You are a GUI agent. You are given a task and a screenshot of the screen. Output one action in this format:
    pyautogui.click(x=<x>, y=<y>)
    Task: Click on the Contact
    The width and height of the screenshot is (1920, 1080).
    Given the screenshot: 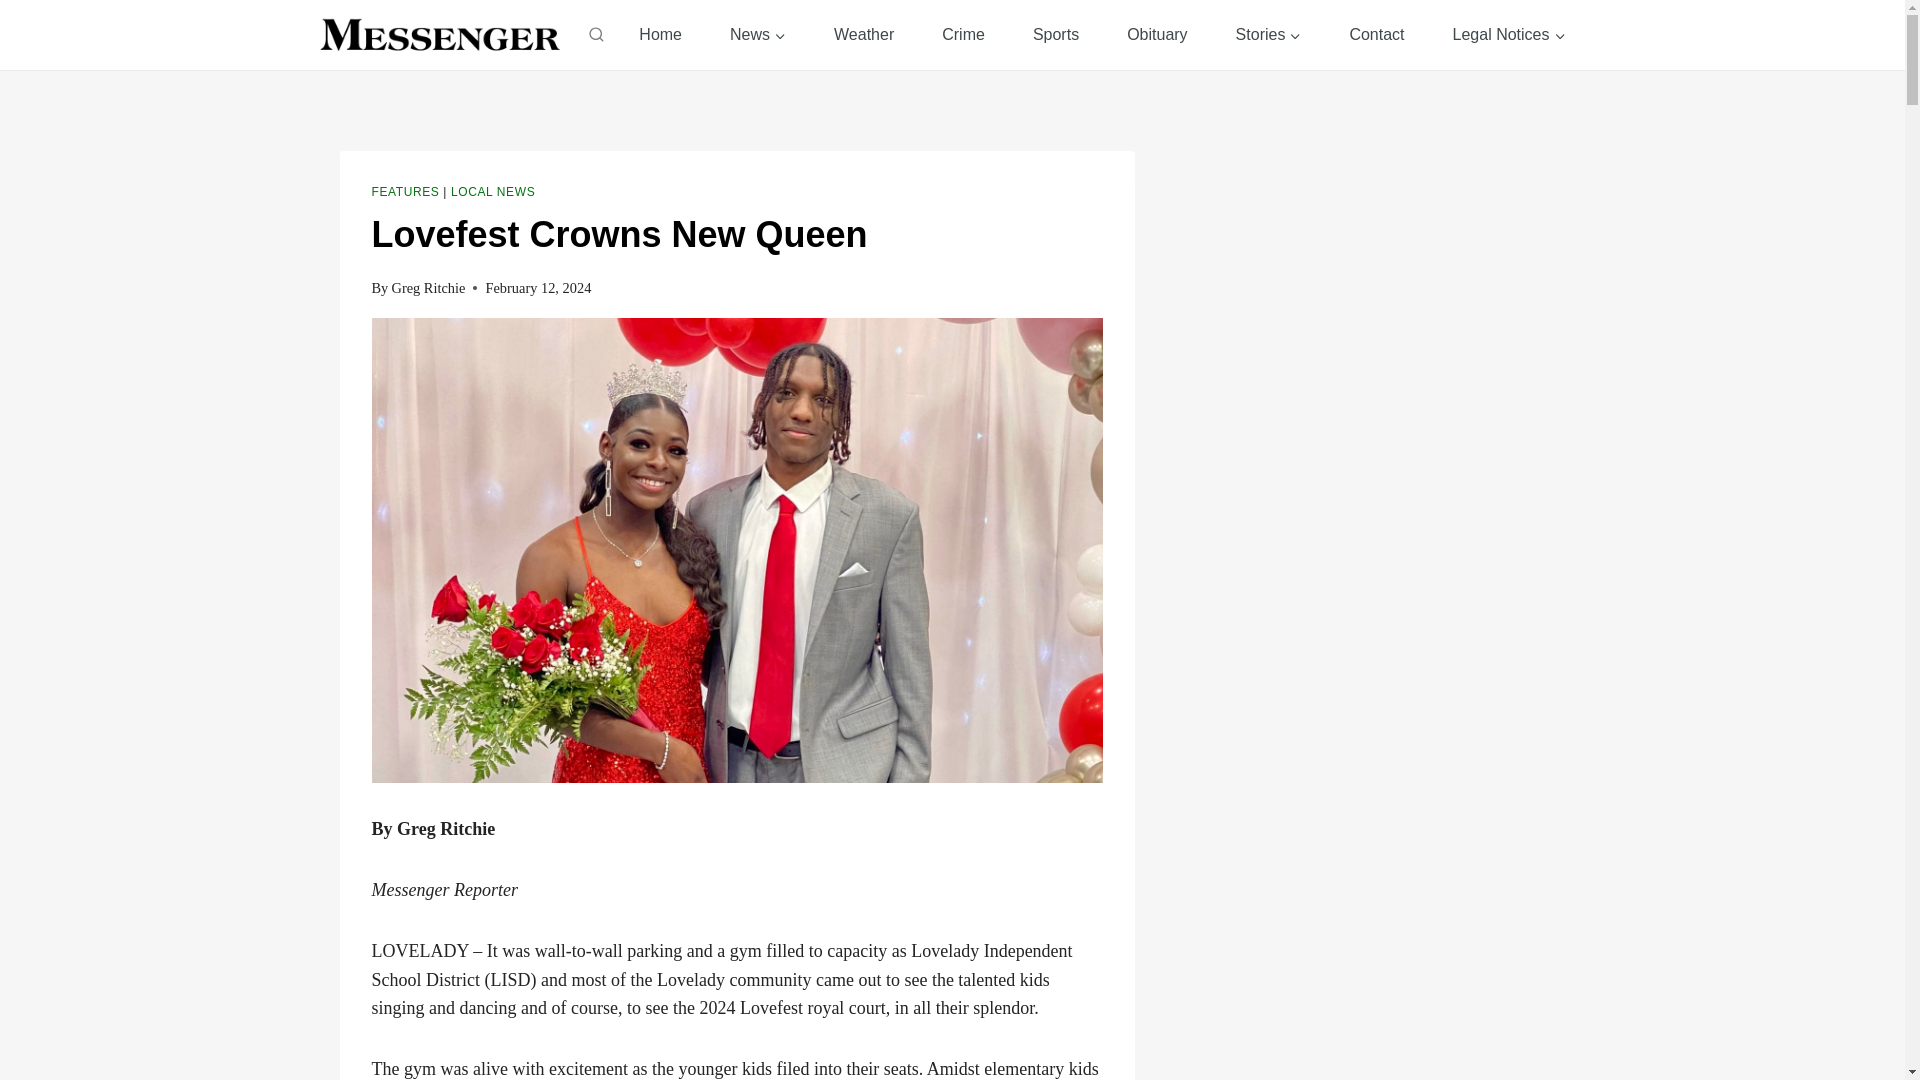 What is the action you would take?
    pyautogui.click(x=1376, y=34)
    